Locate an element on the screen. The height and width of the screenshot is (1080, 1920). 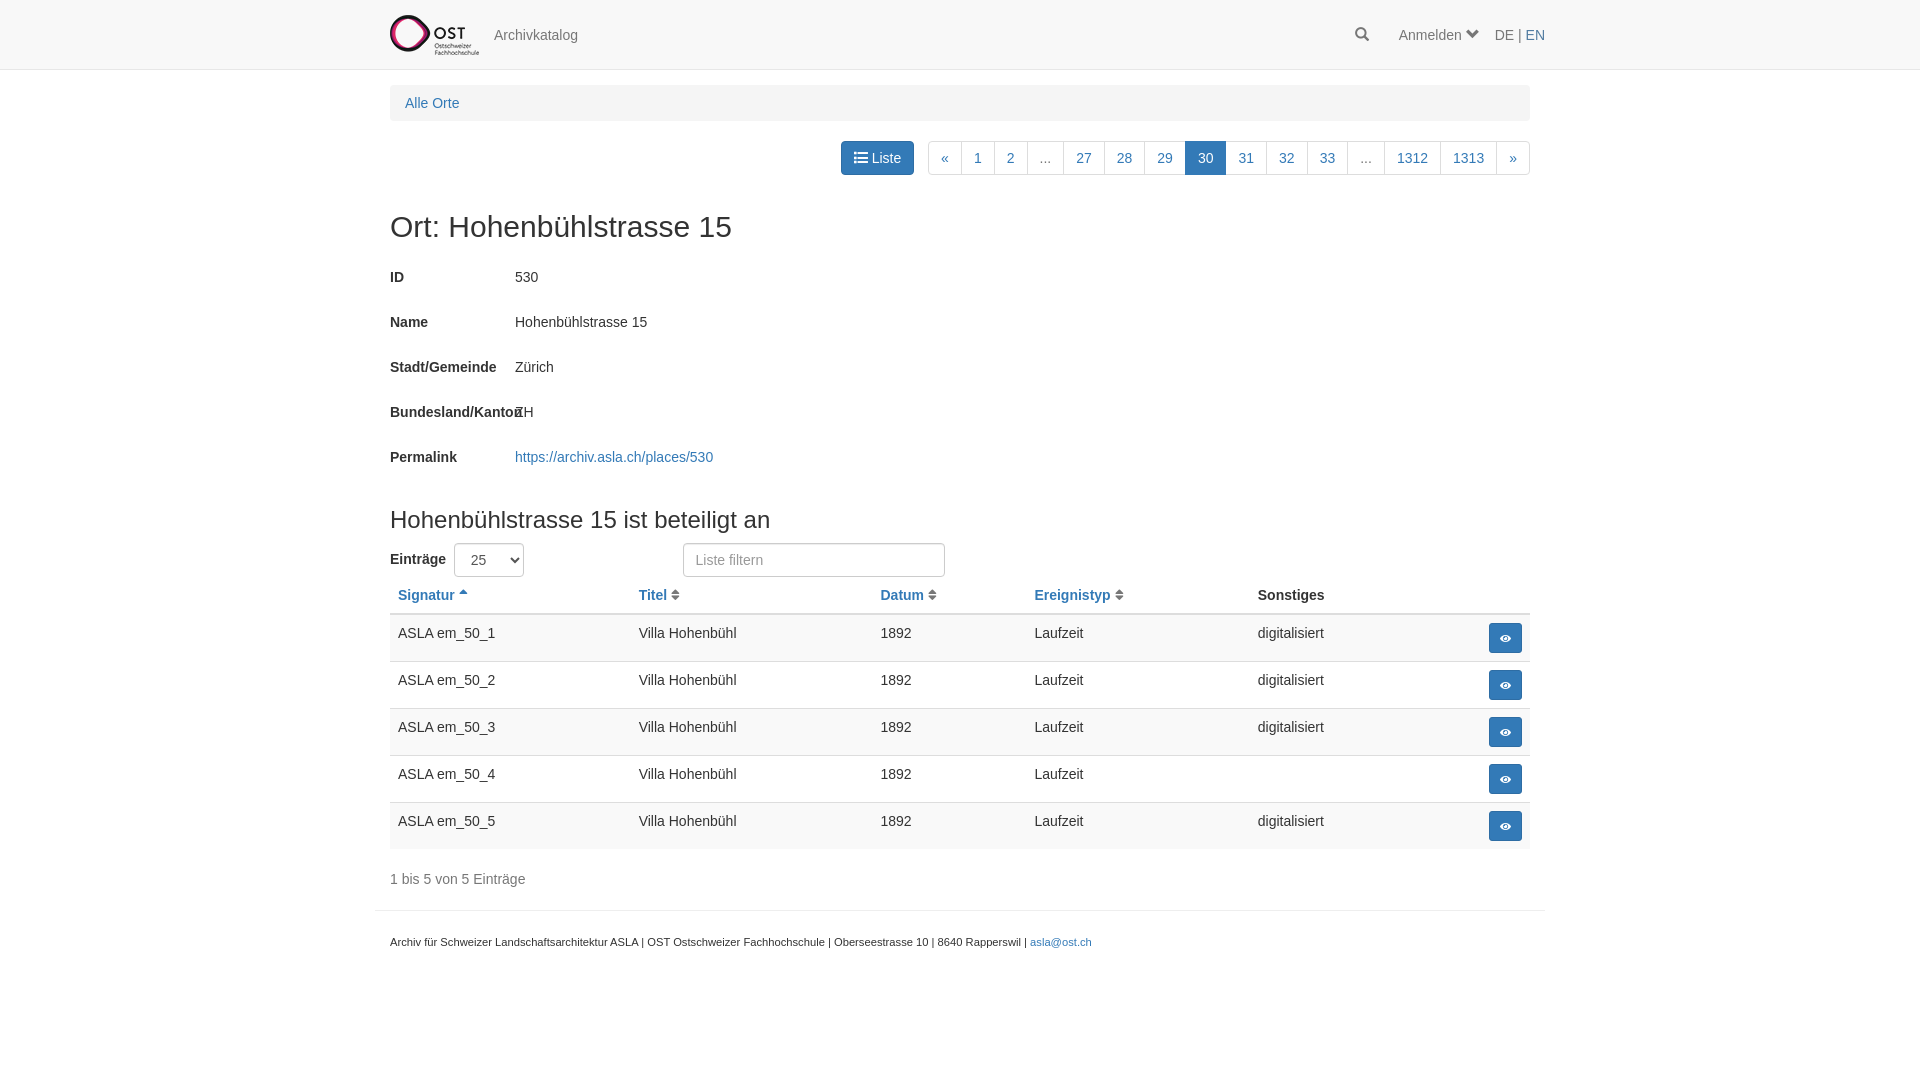
EN is located at coordinates (1536, 35).